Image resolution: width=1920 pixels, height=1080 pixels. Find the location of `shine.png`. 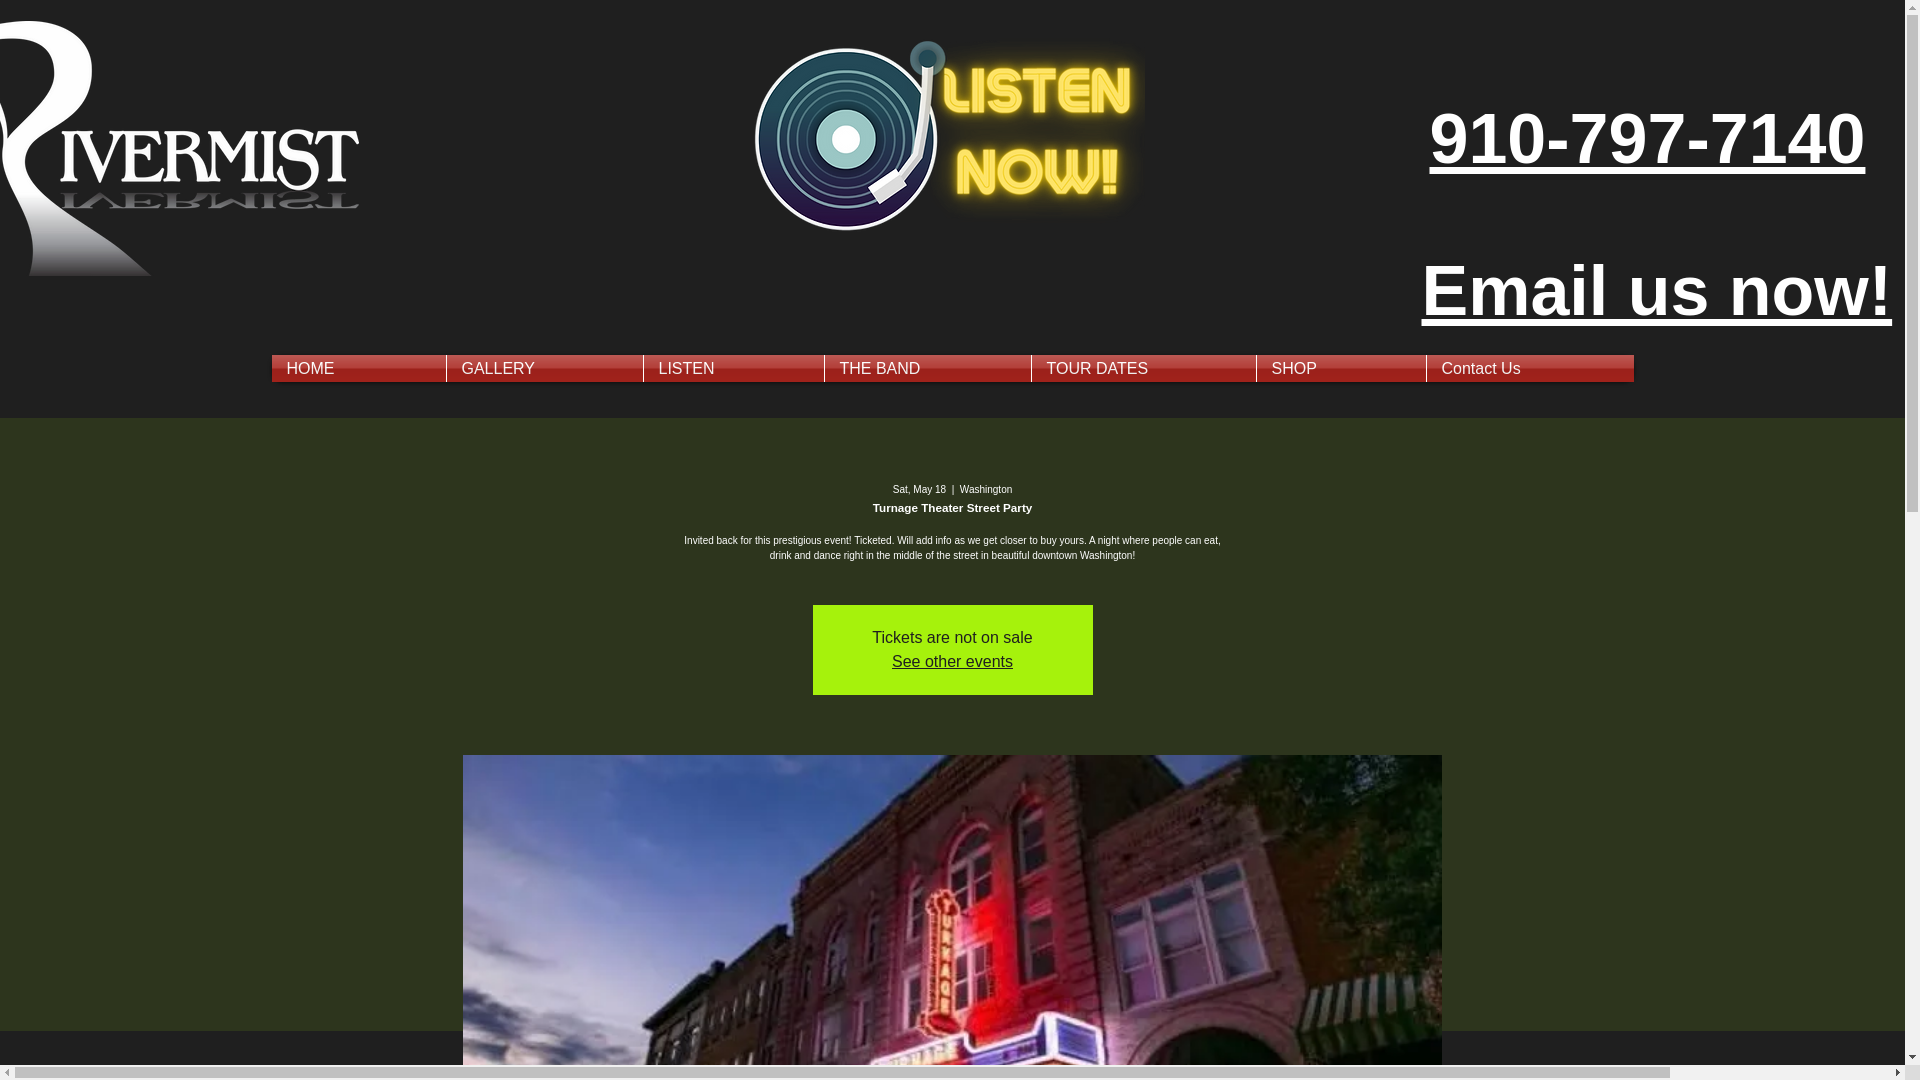

shine.png is located at coordinates (946, 139).